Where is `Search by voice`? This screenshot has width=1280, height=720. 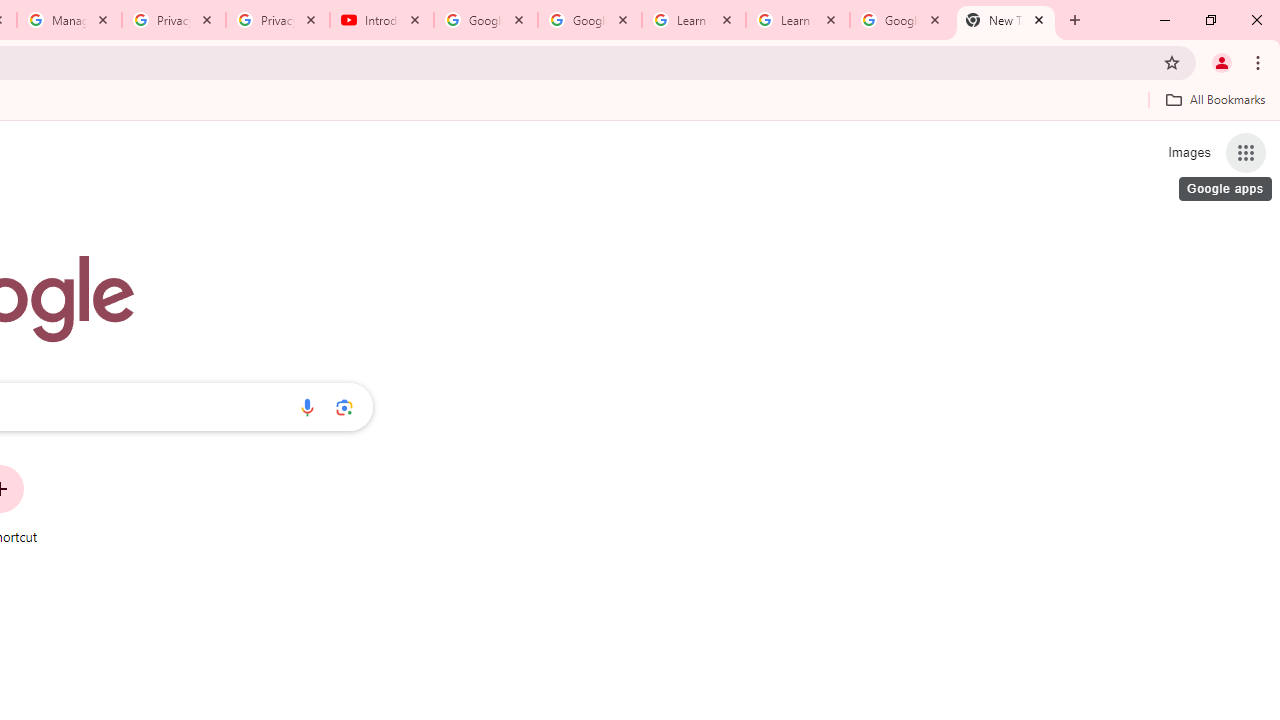
Search by voice is located at coordinates (307, 407).